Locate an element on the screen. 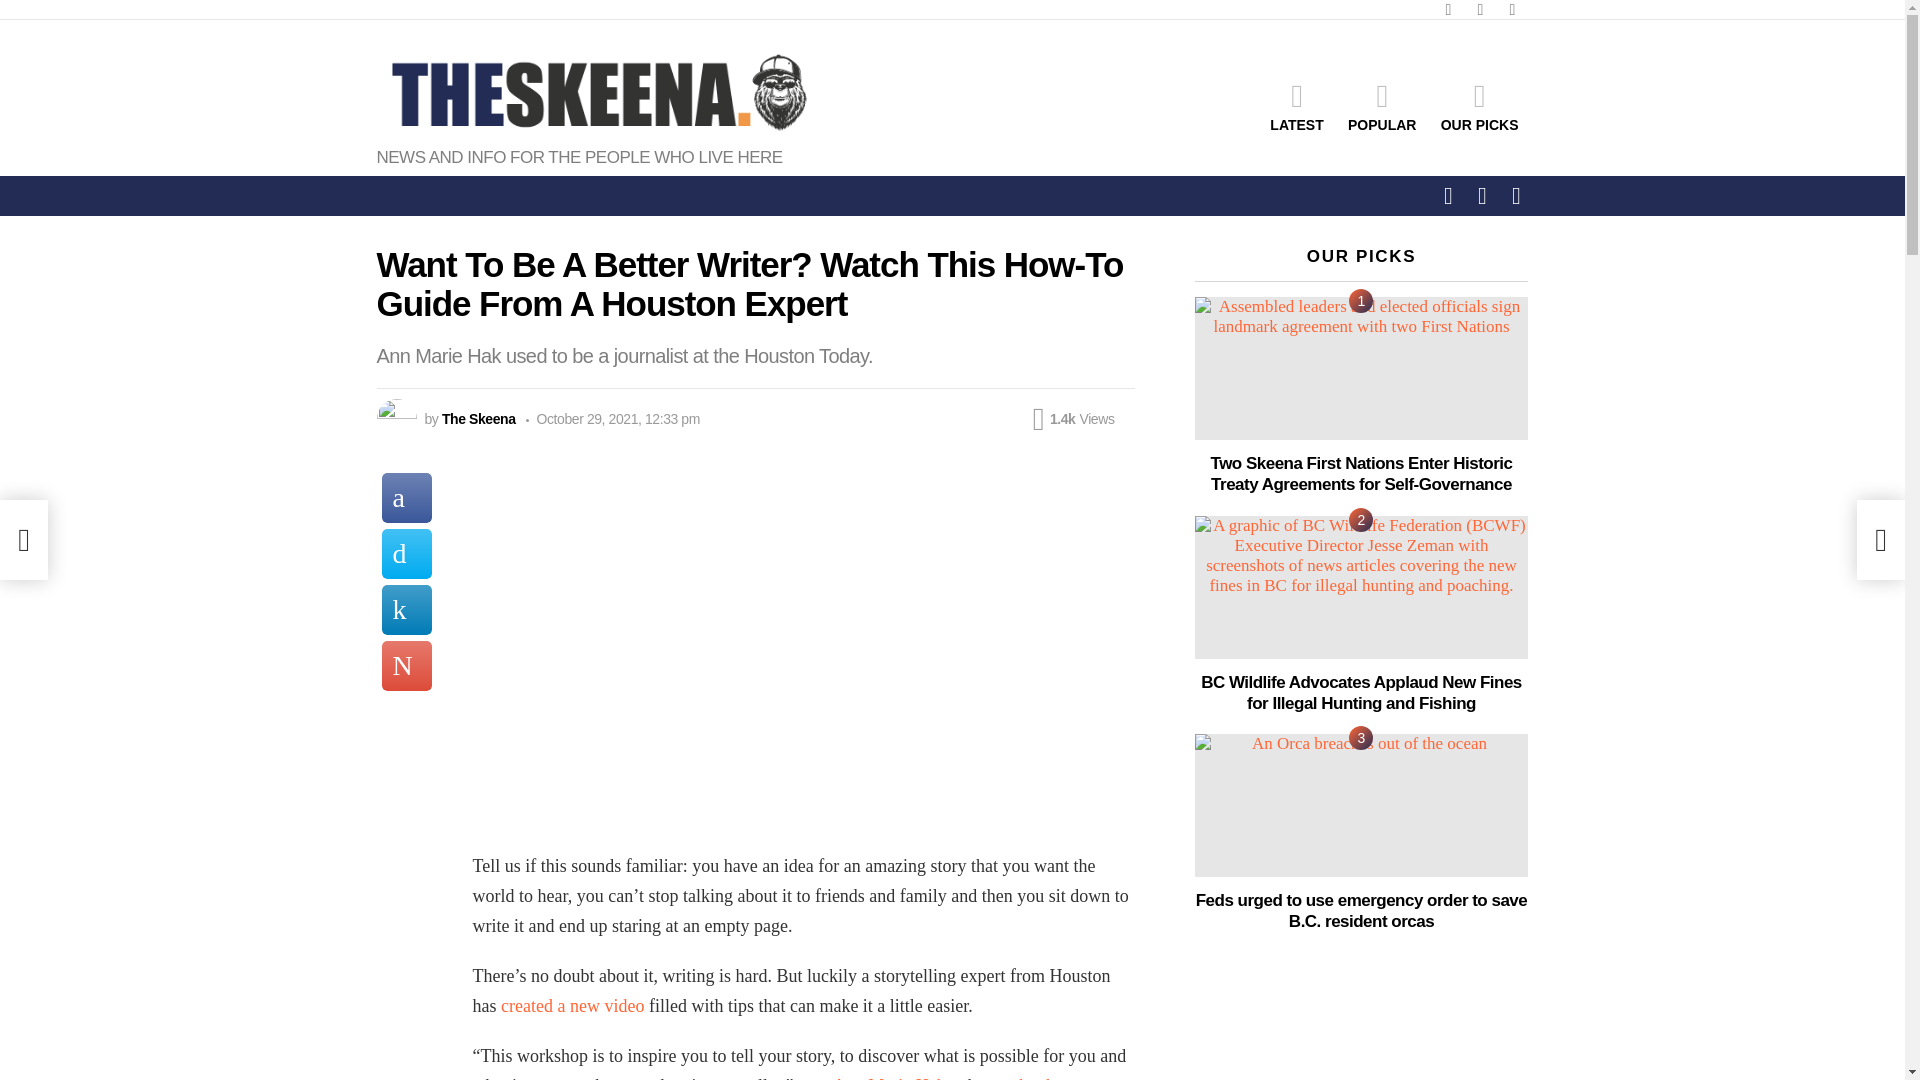 The image size is (1920, 1080). Share on Twitter is located at coordinates (407, 554).